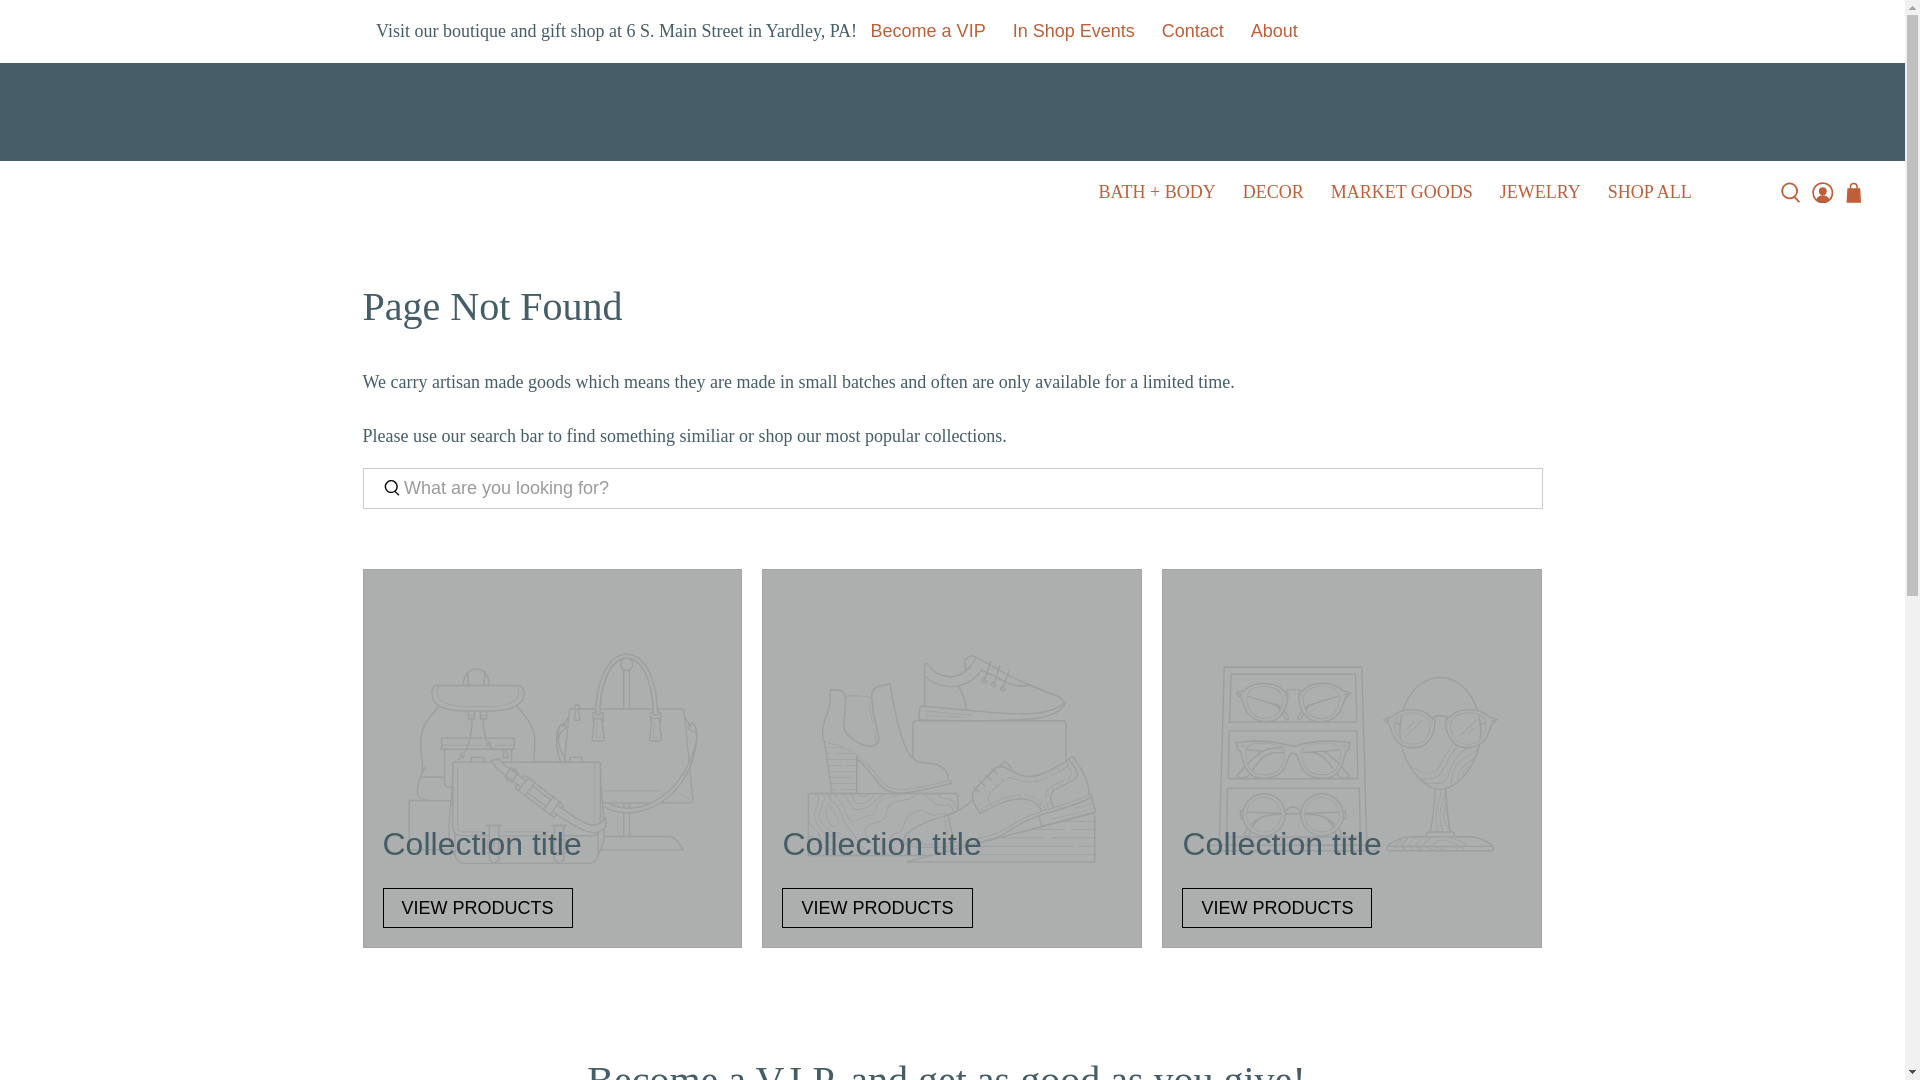 The height and width of the screenshot is (1080, 1920). What do you see at coordinates (1540, 192) in the screenshot?
I see `JEWELRY` at bounding box center [1540, 192].